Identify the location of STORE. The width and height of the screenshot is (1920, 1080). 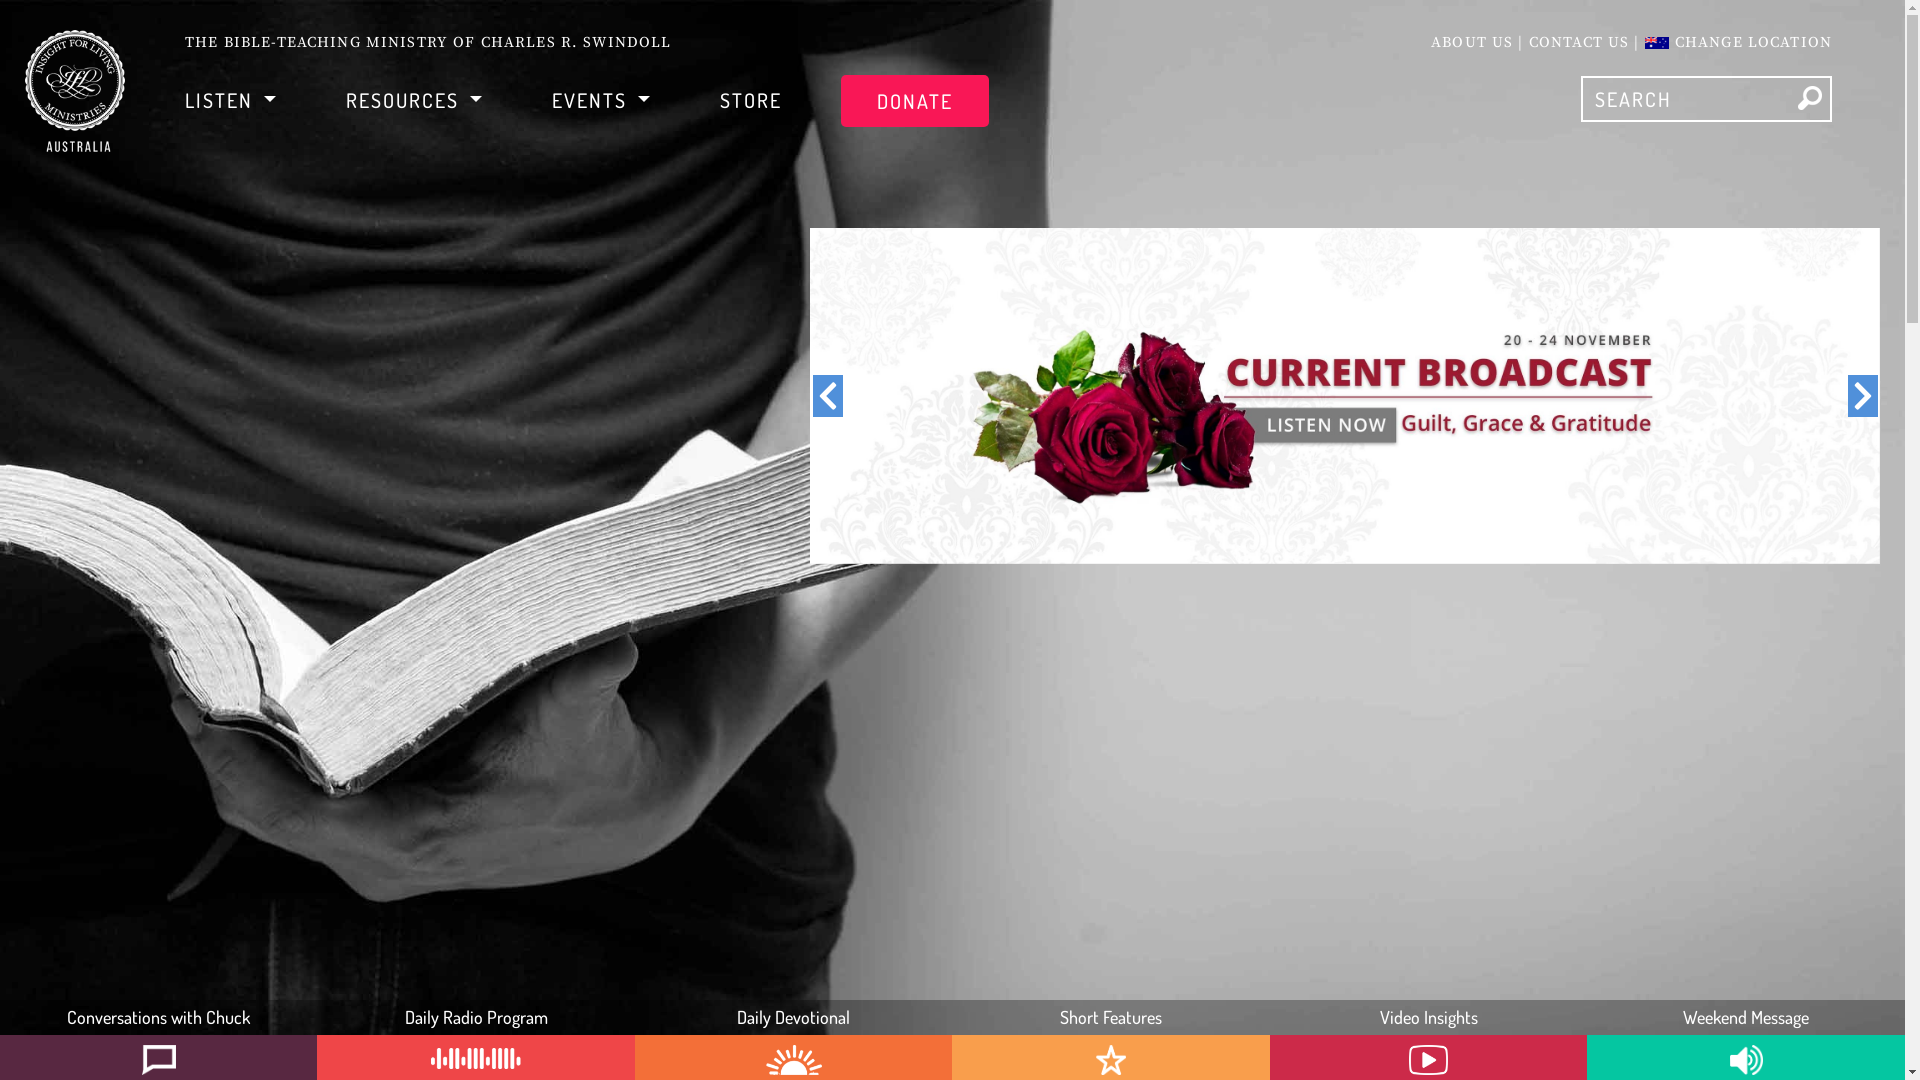
(751, 99).